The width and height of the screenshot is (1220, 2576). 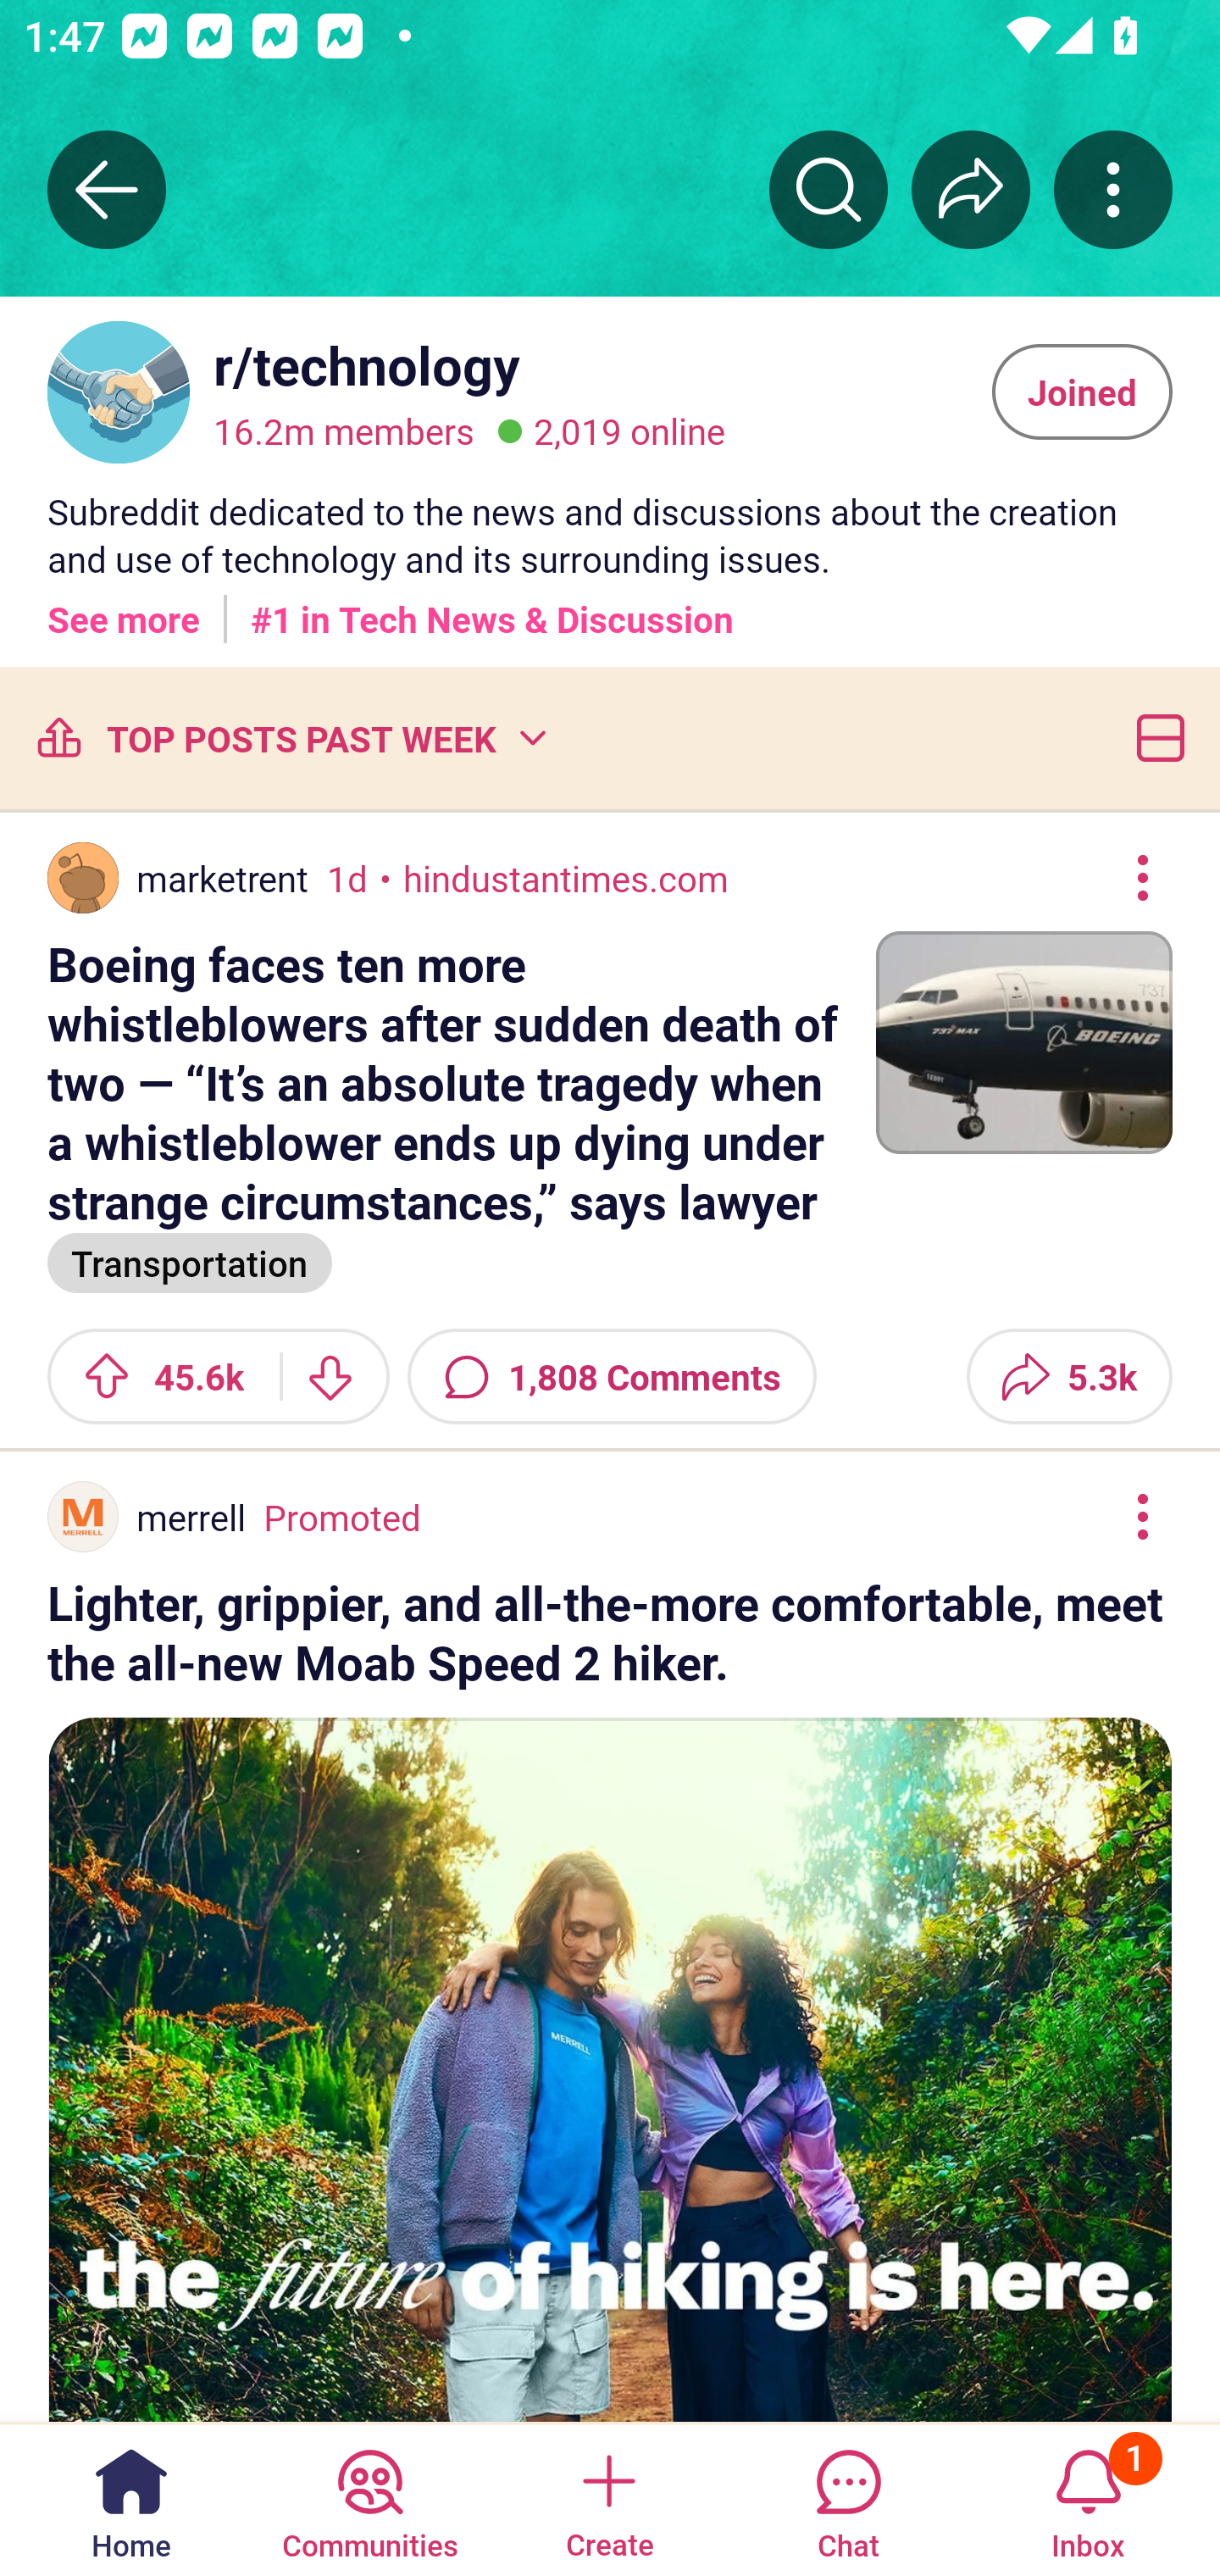 I want to click on Share r/﻿technology, so click(x=971, y=189).